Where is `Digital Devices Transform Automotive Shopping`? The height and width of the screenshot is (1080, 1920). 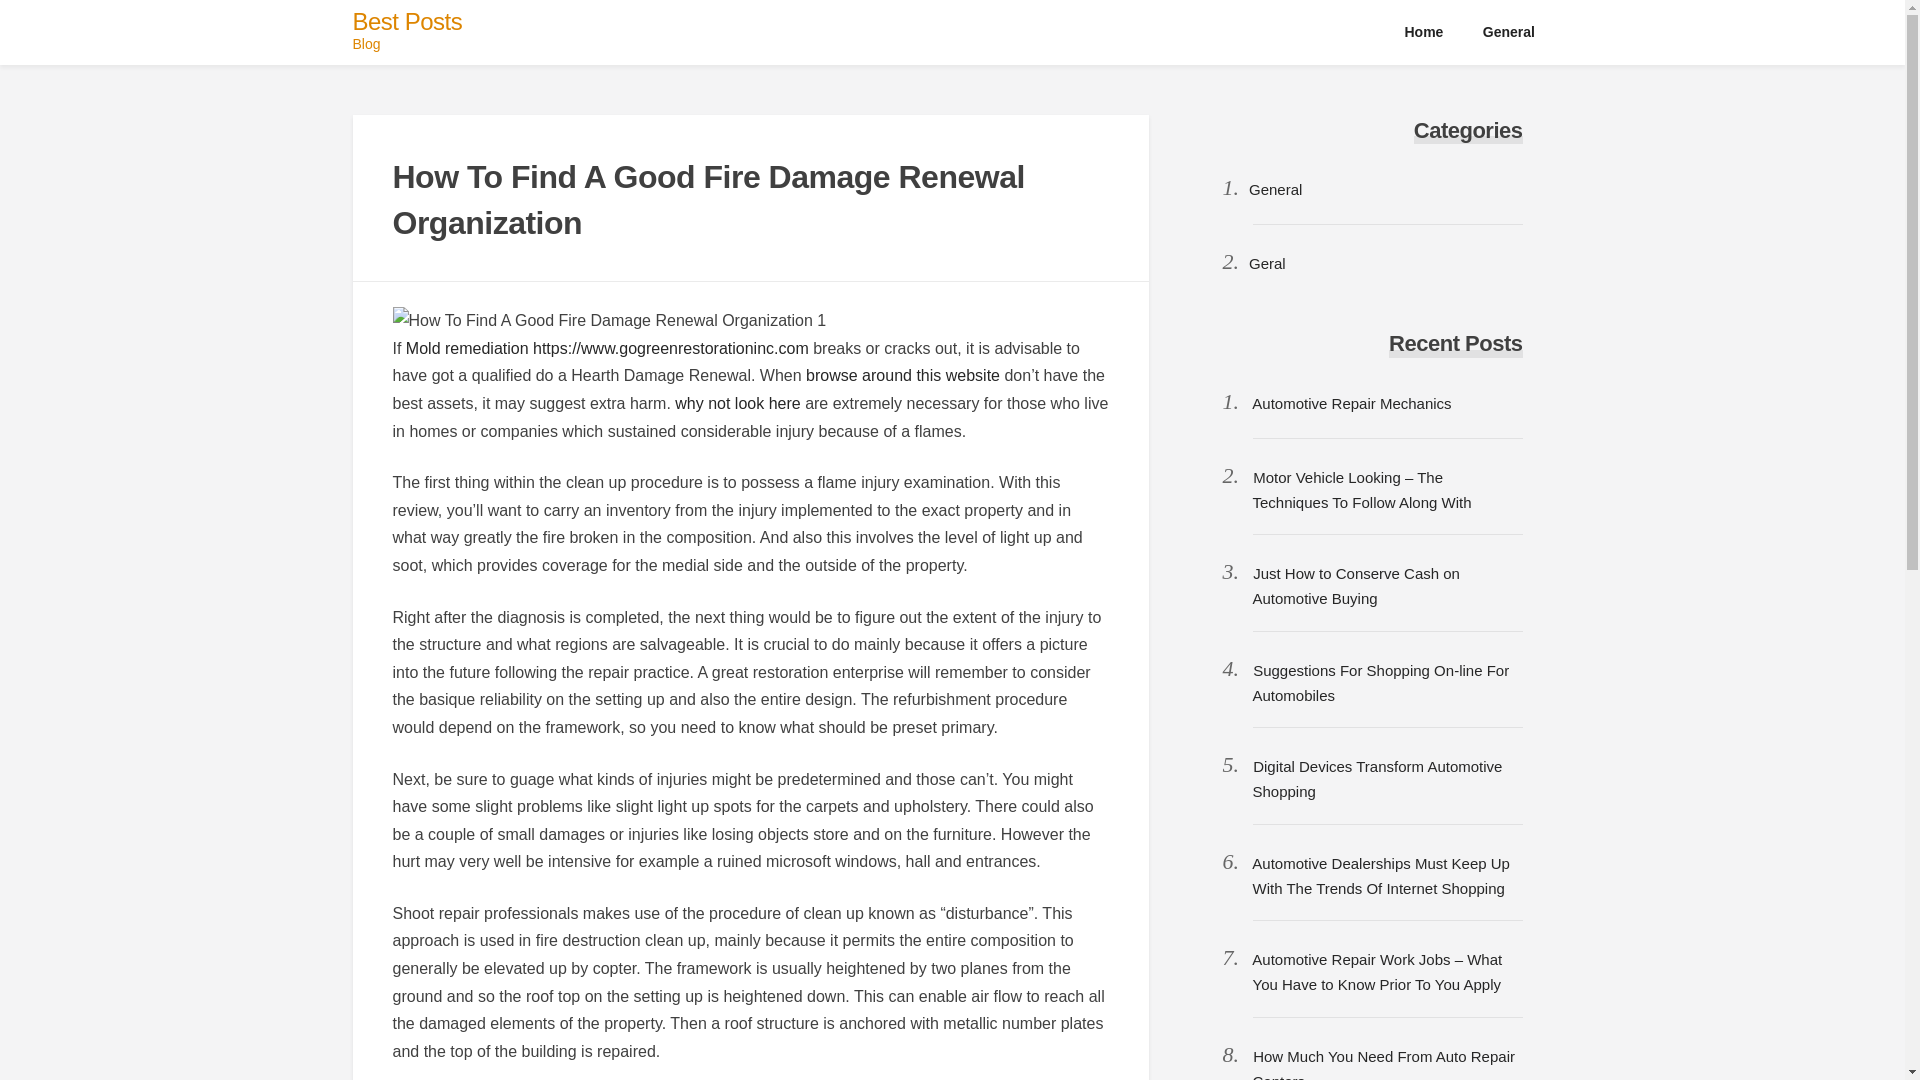 Digital Devices Transform Automotive Shopping is located at coordinates (1376, 779).